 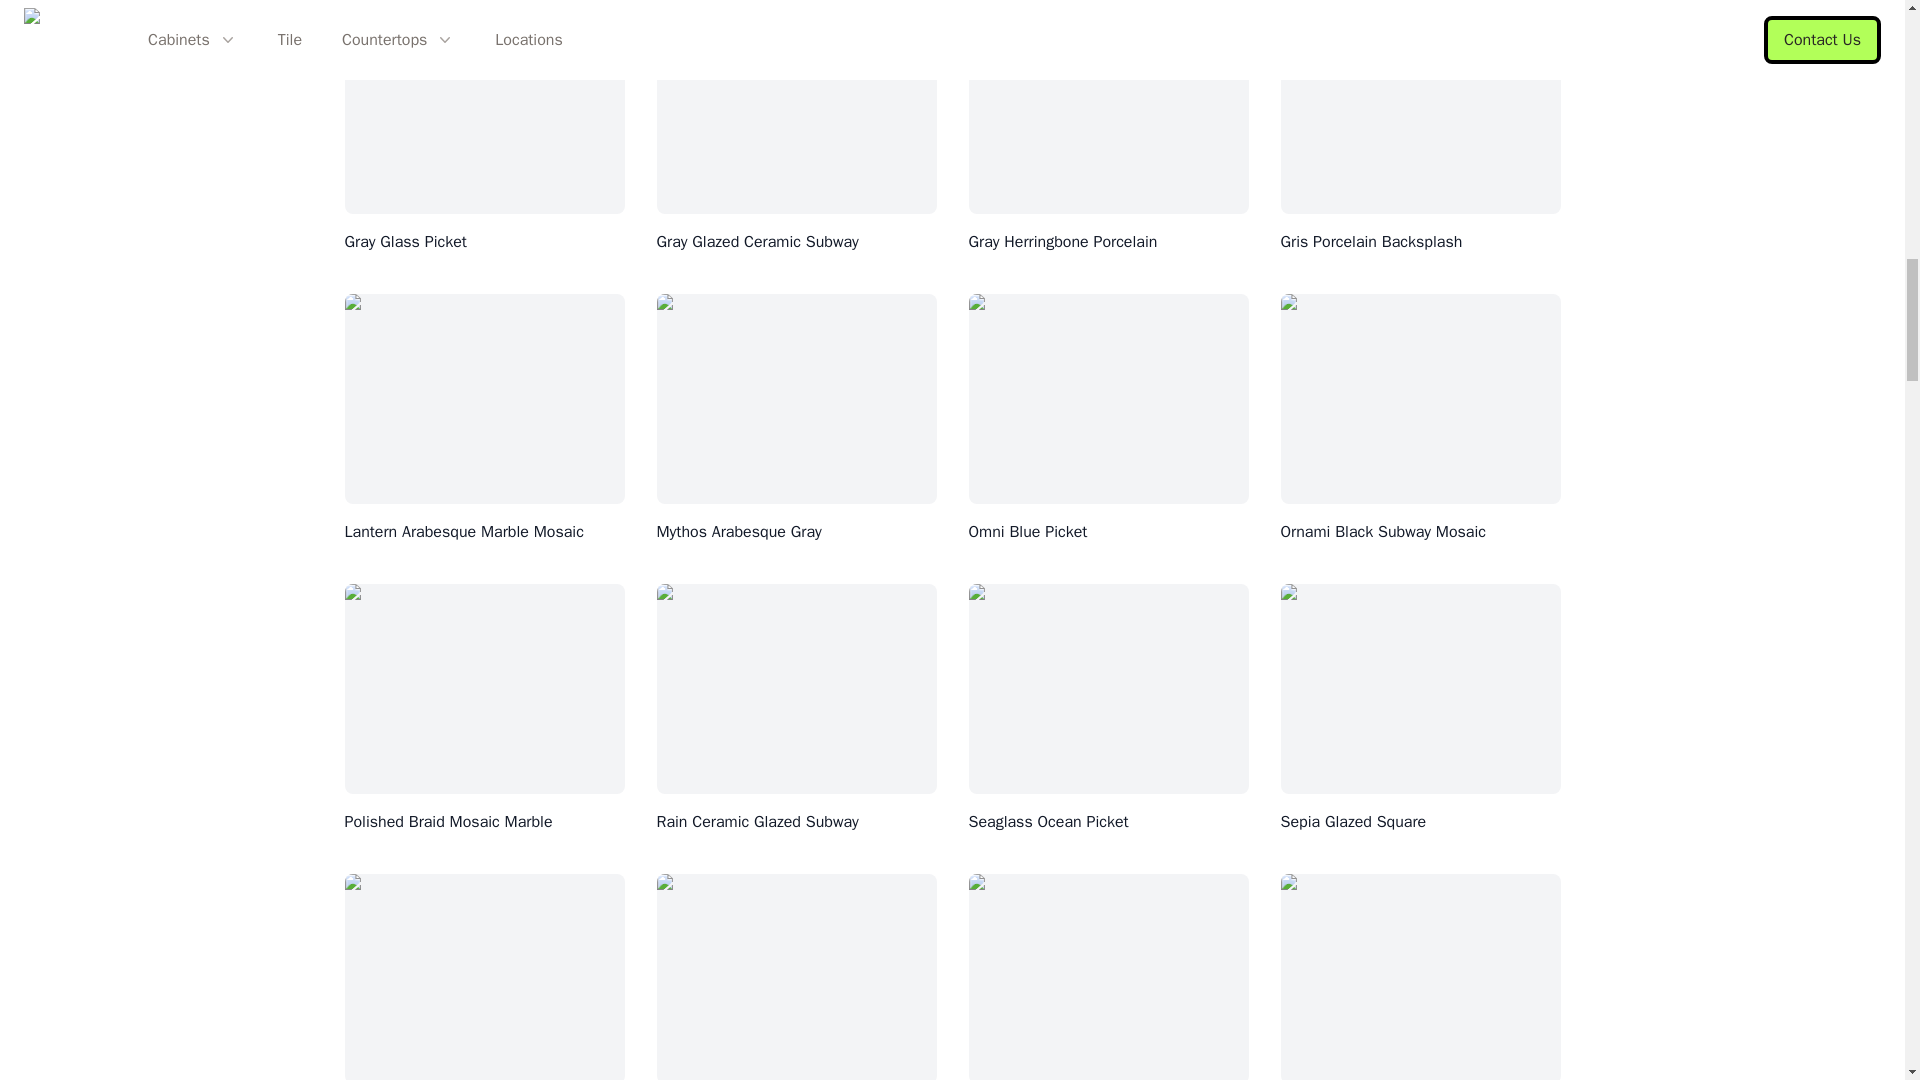 What do you see at coordinates (1382, 532) in the screenshot?
I see `Ornami Black Subway Mosaic` at bounding box center [1382, 532].